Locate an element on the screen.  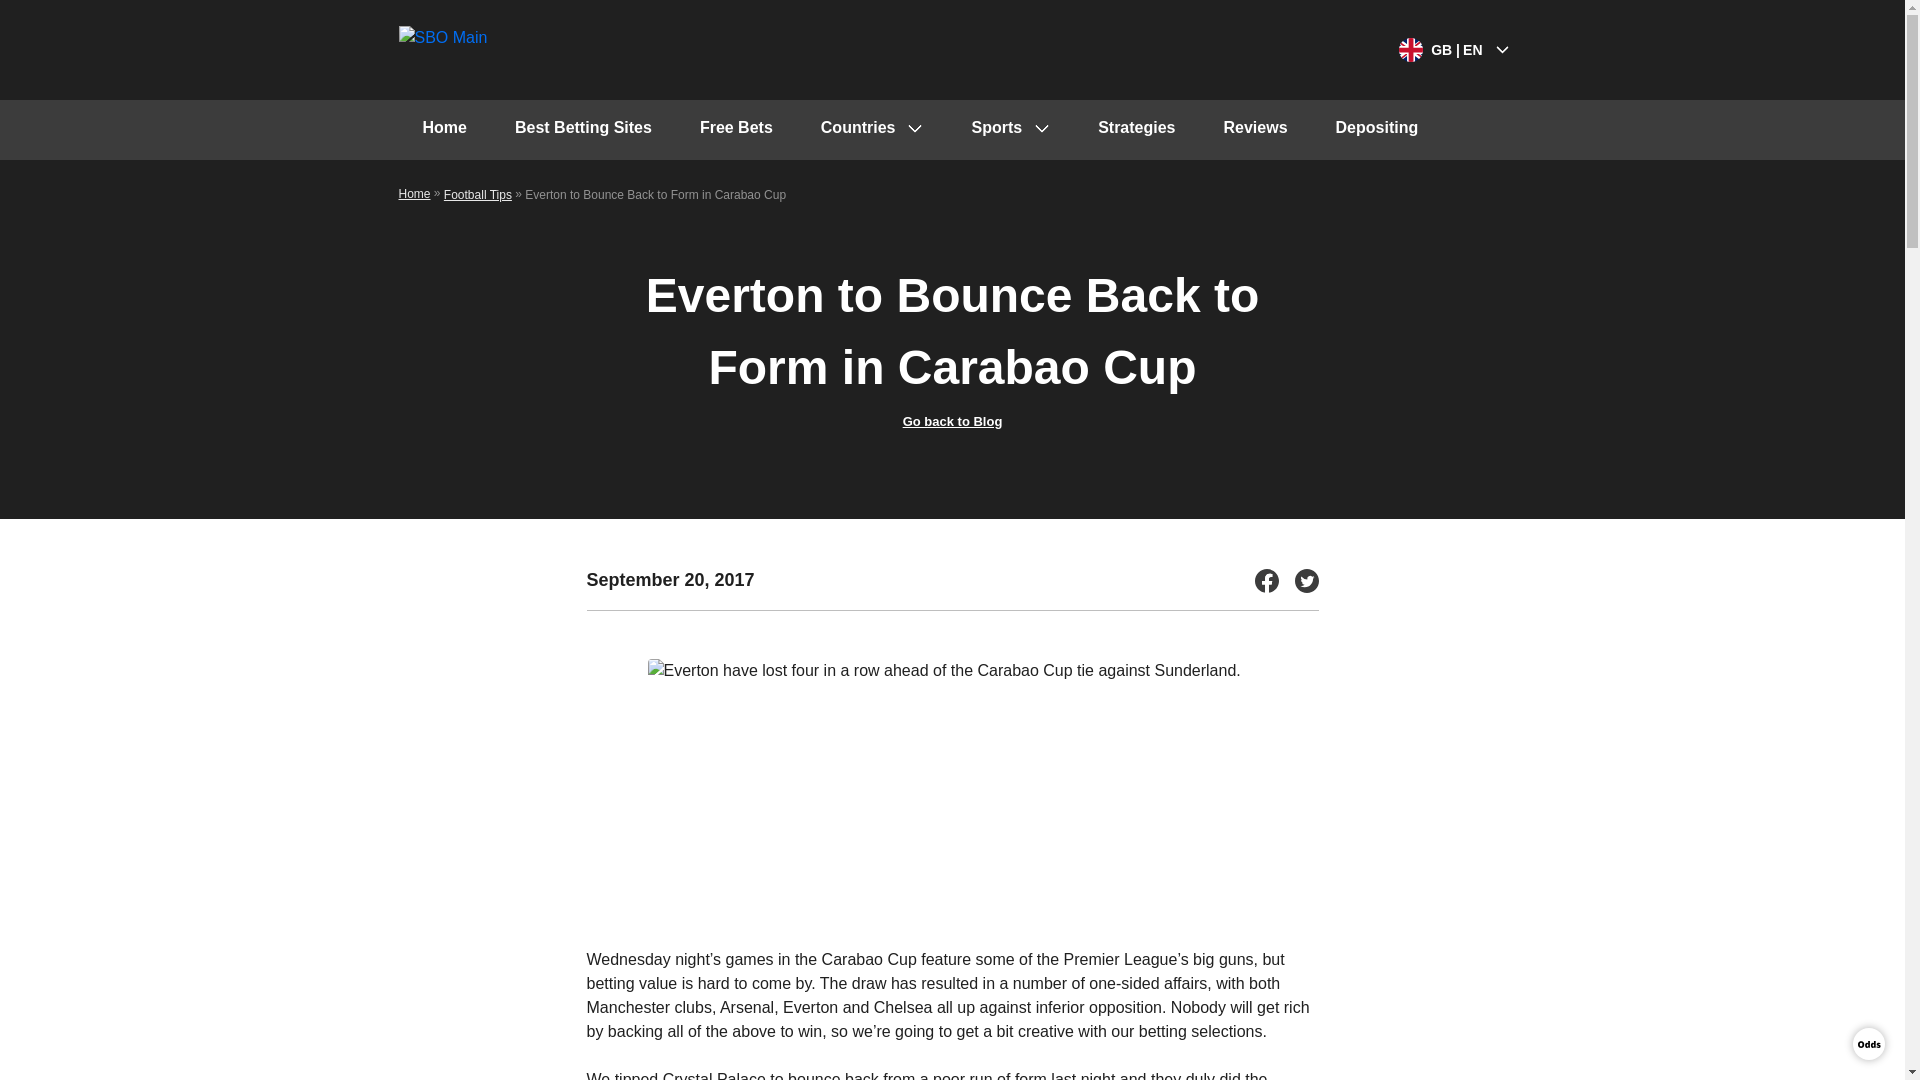
Football Tips is located at coordinates (478, 194).